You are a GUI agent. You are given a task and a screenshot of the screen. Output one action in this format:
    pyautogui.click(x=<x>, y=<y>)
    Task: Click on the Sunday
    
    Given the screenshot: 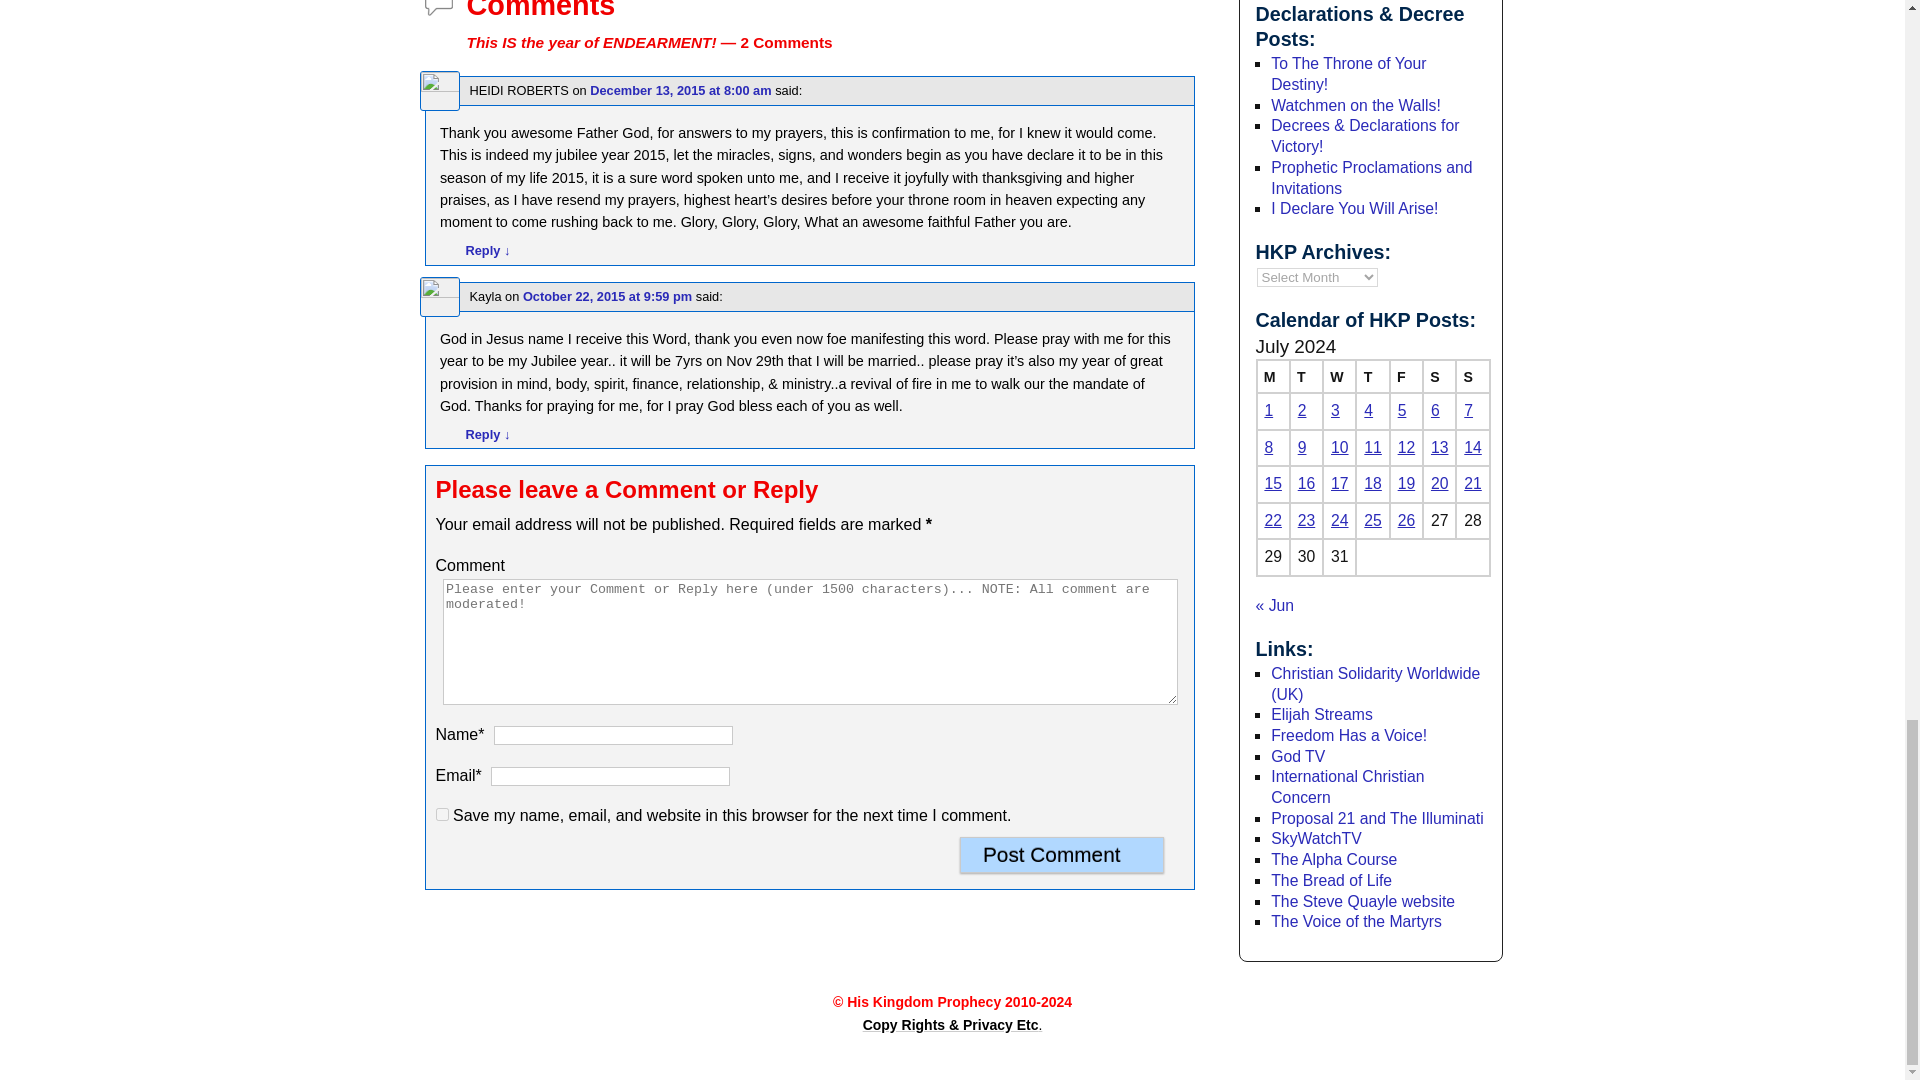 What is the action you would take?
    pyautogui.click(x=1472, y=376)
    